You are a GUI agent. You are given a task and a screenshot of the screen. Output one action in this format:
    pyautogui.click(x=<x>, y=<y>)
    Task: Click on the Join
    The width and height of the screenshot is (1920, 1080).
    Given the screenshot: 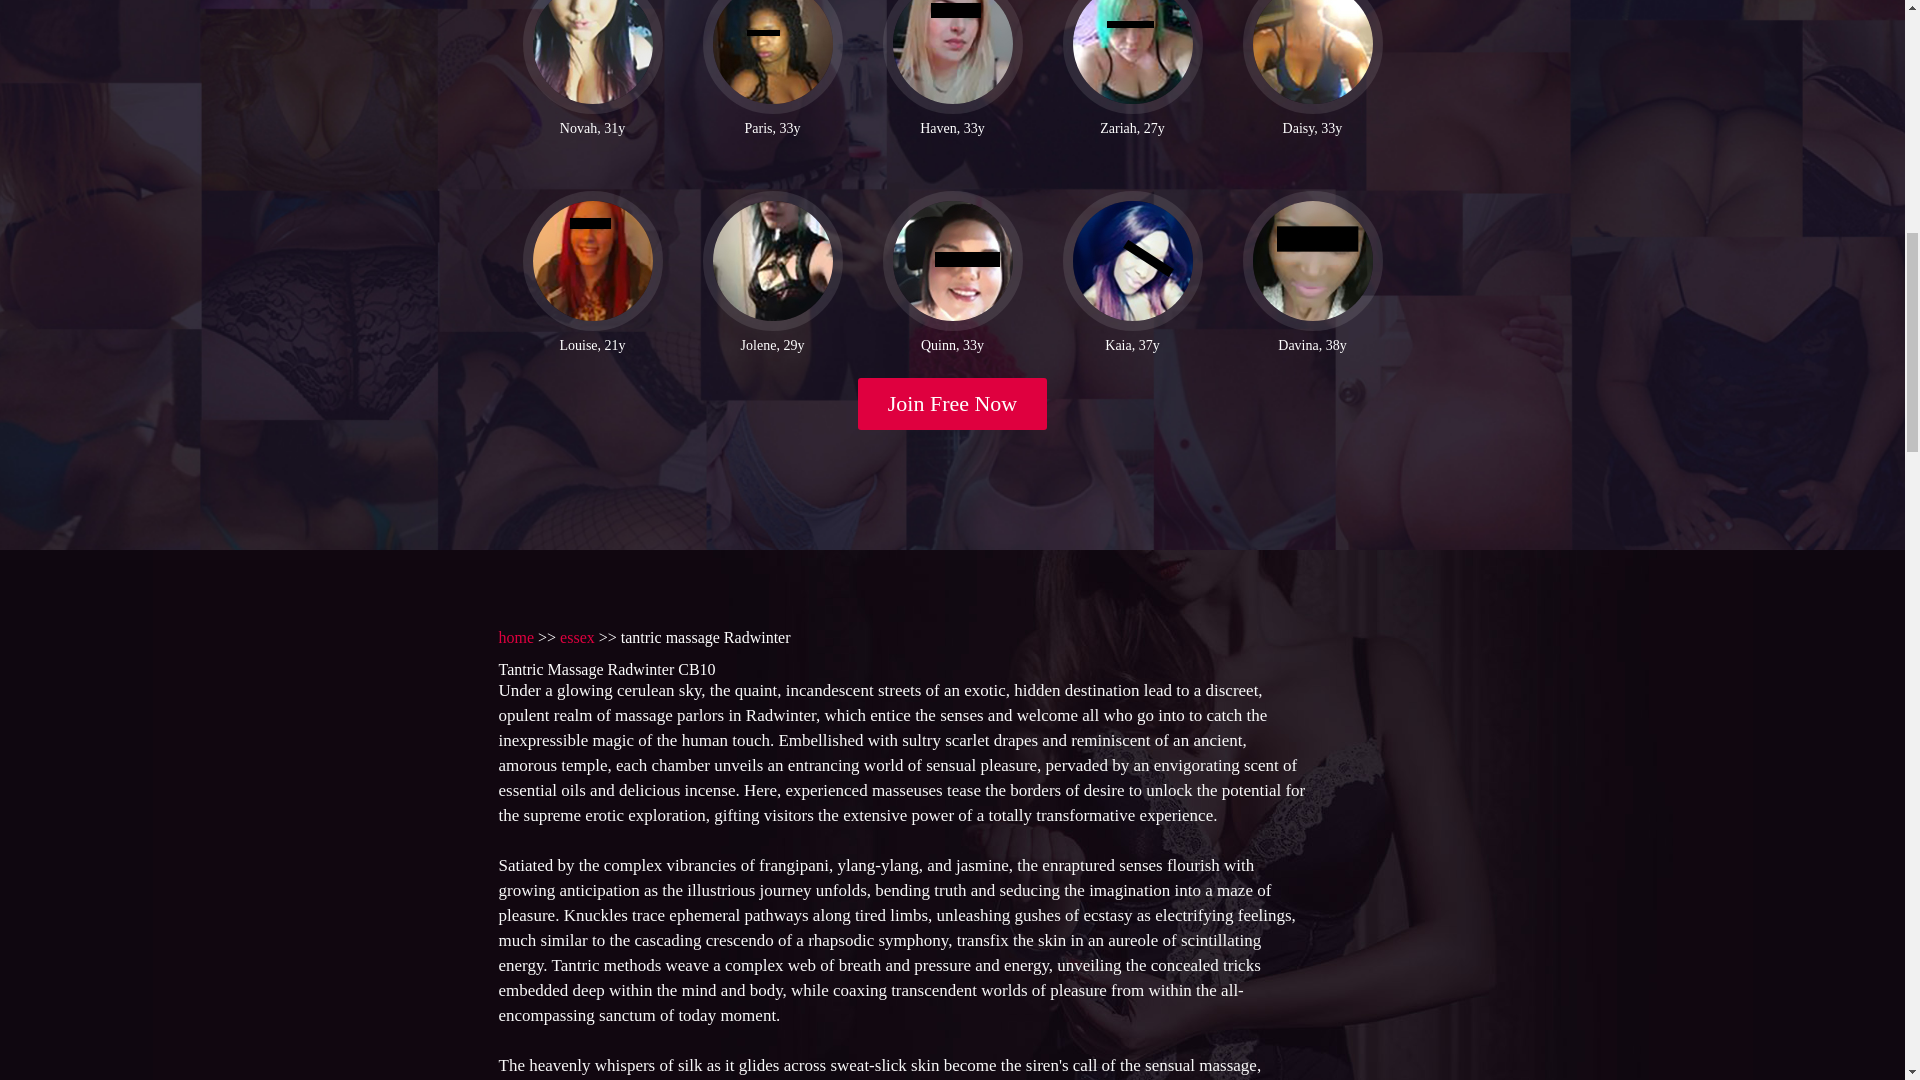 What is the action you would take?
    pyautogui.click(x=953, y=400)
    